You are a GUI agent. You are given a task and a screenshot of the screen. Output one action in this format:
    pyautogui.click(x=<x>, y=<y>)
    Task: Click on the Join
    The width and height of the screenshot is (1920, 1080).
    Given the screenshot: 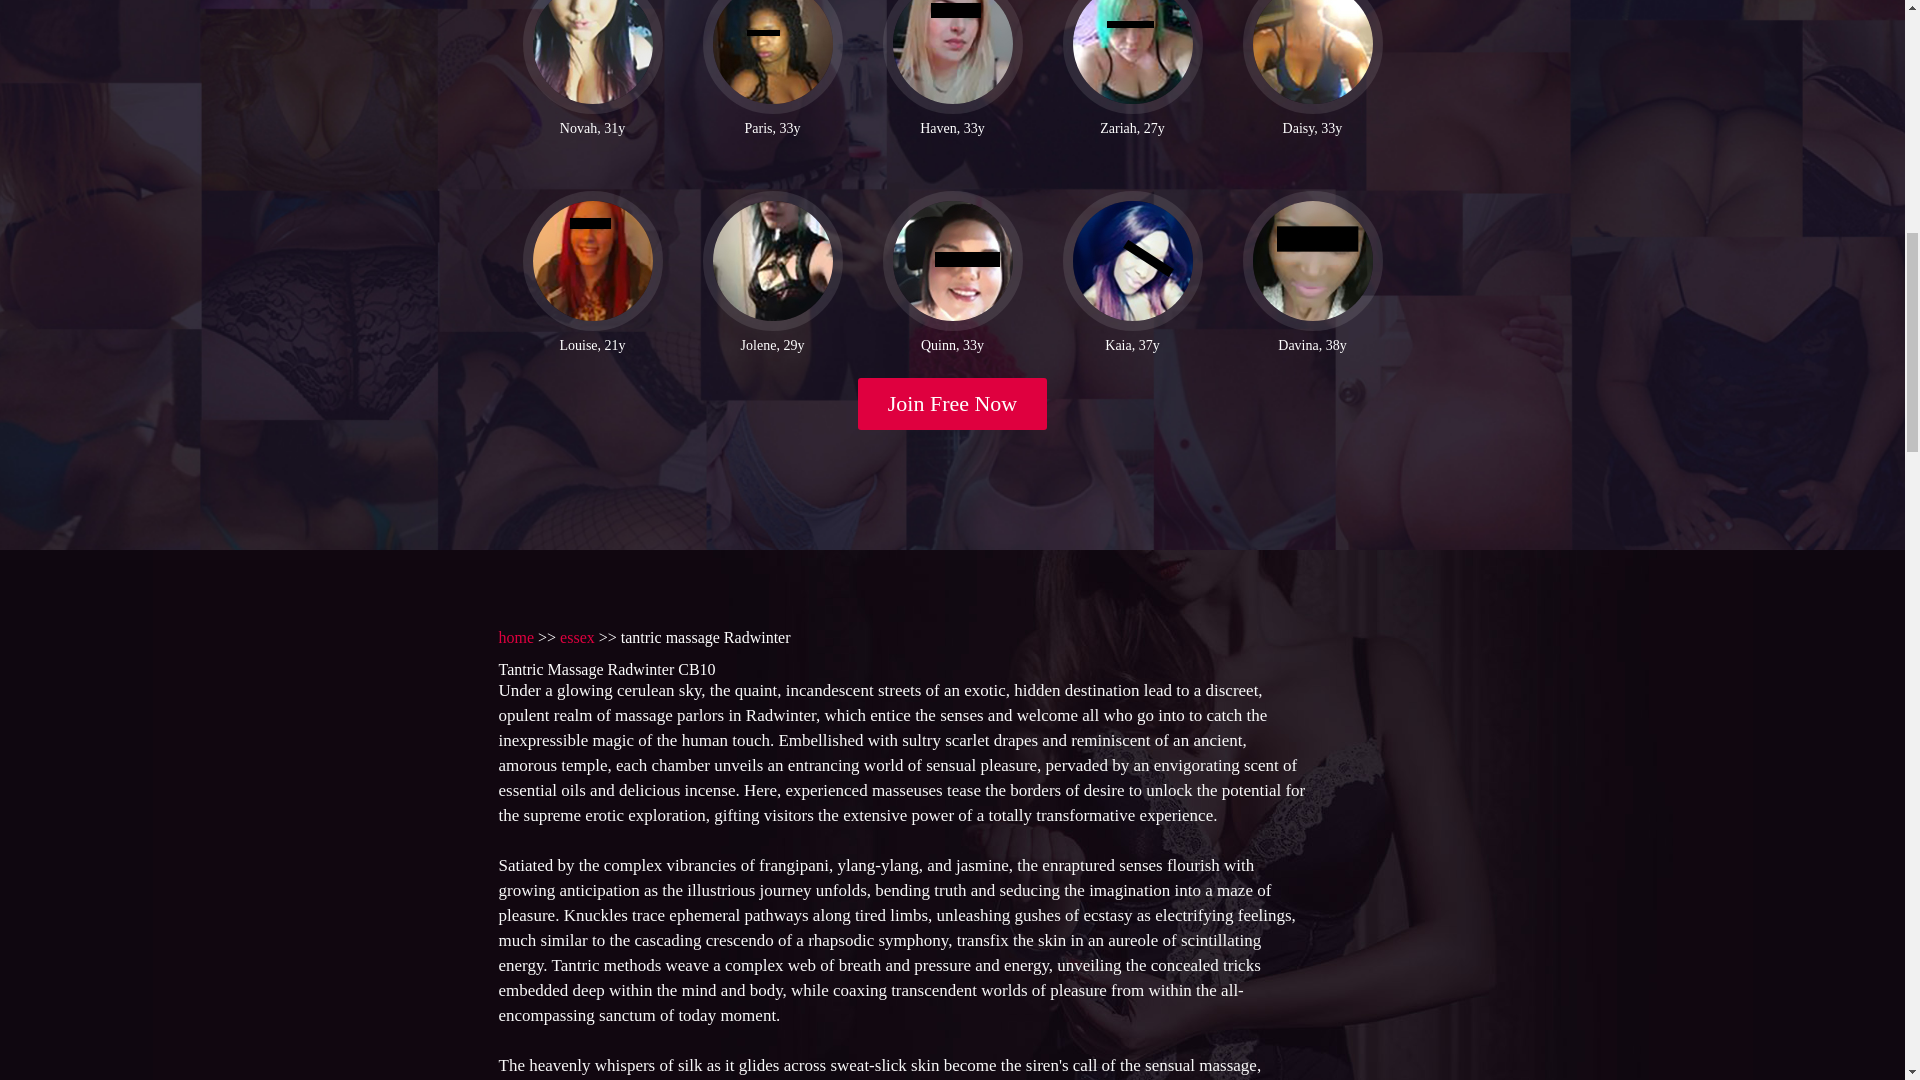 What is the action you would take?
    pyautogui.click(x=953, y=400)
    